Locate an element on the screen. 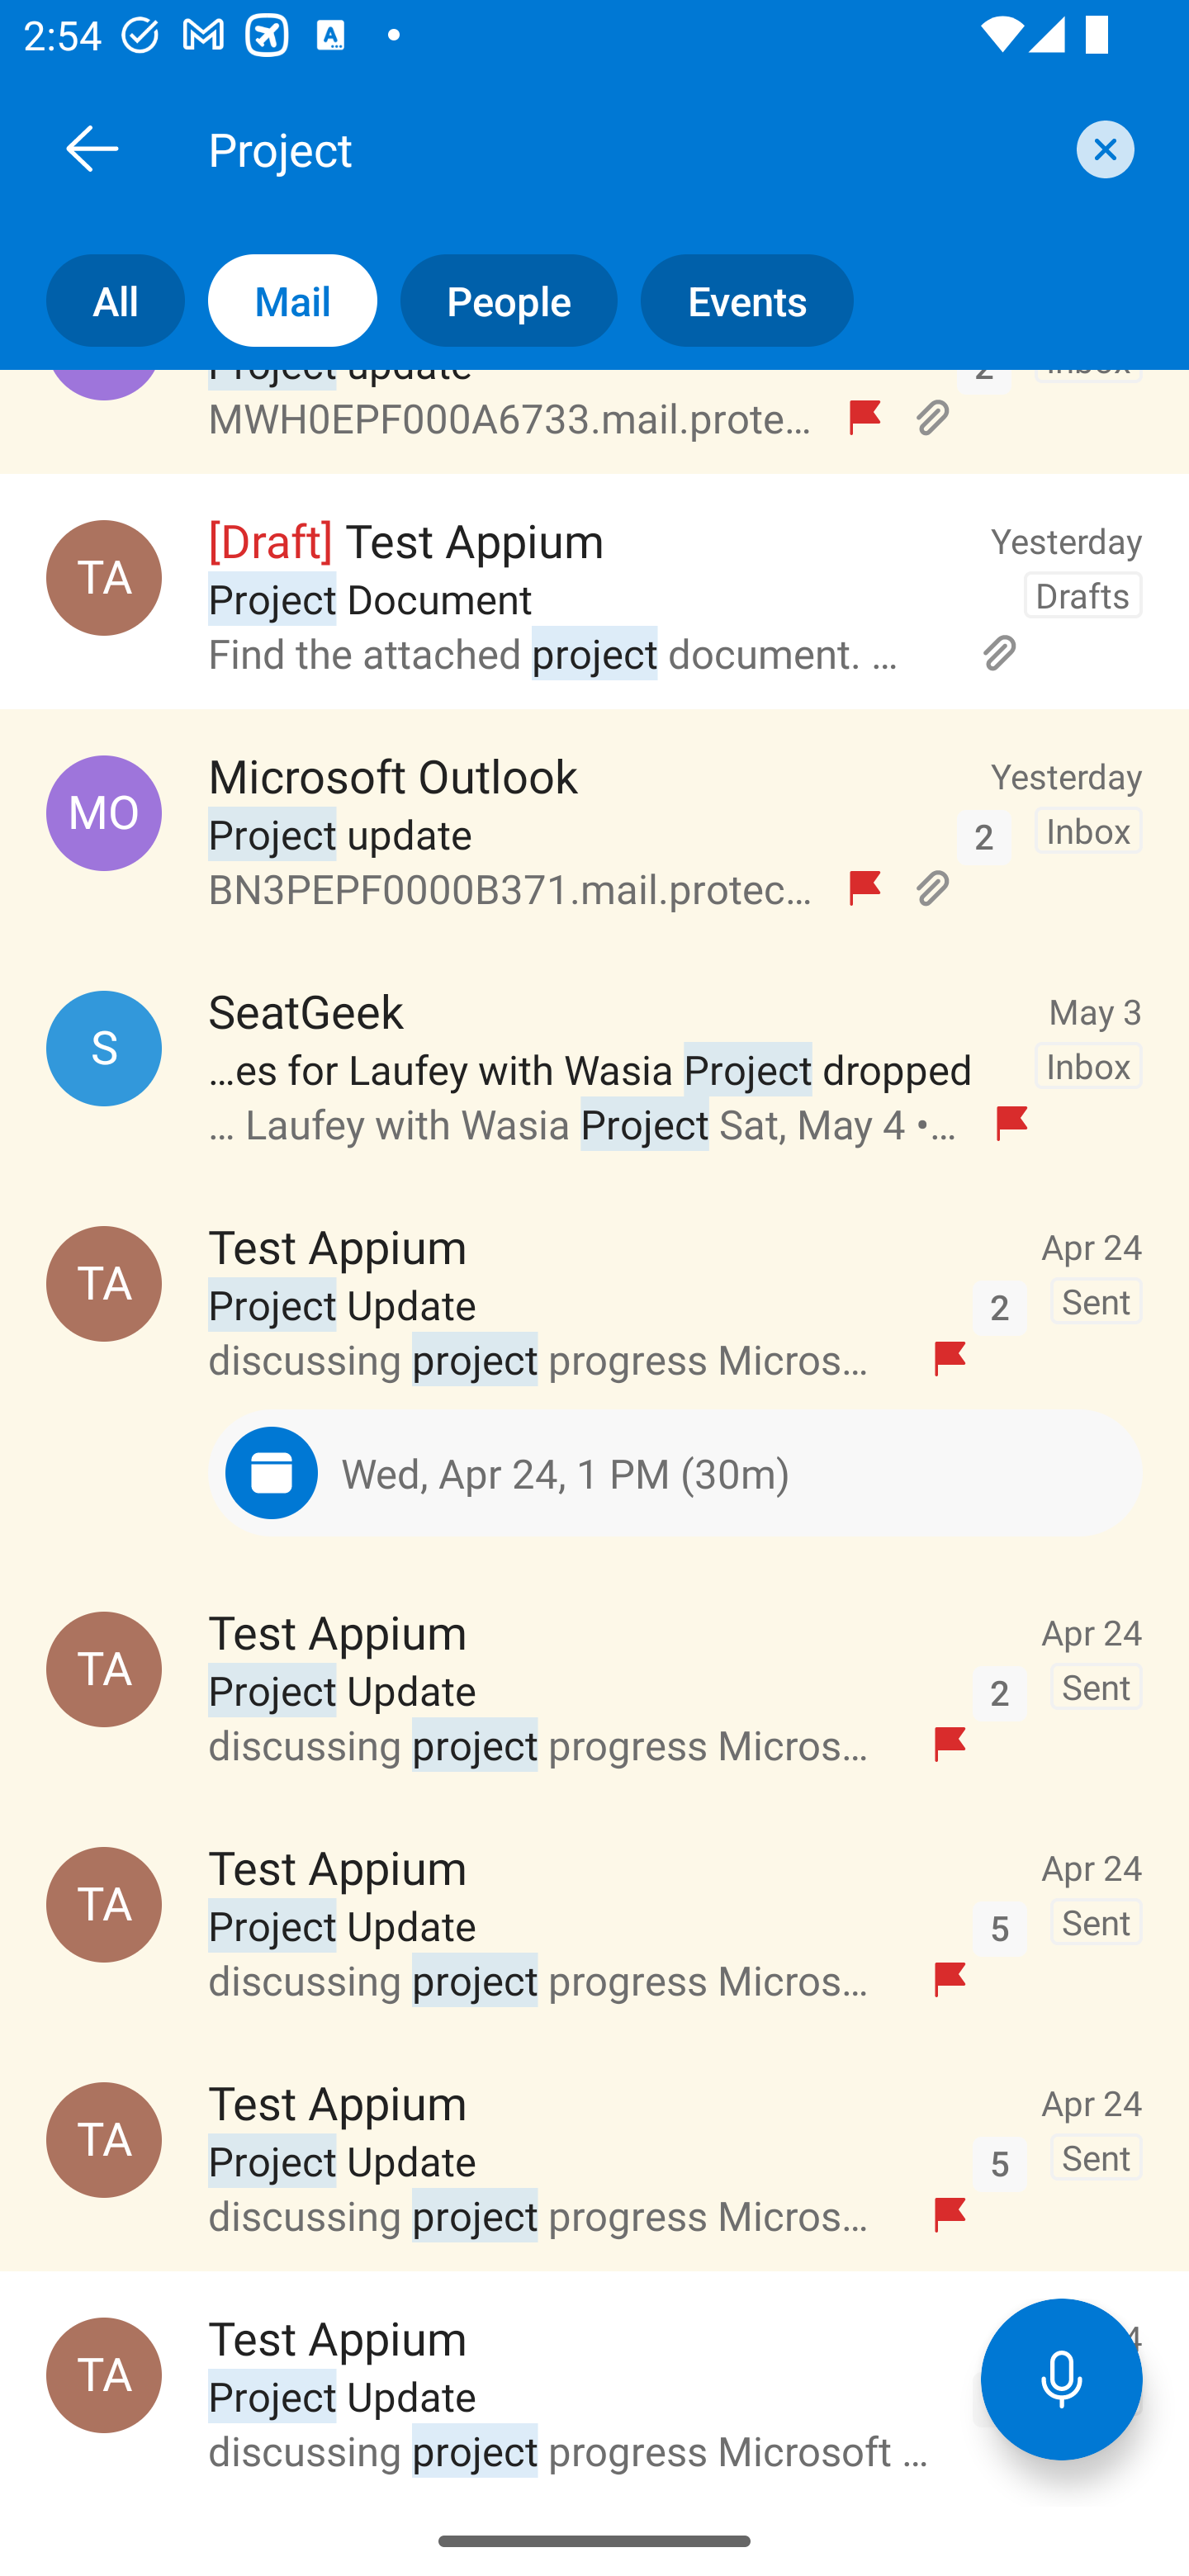 This screenshot has width=1189, height=2576. Events is located at coordinates (735, 301).